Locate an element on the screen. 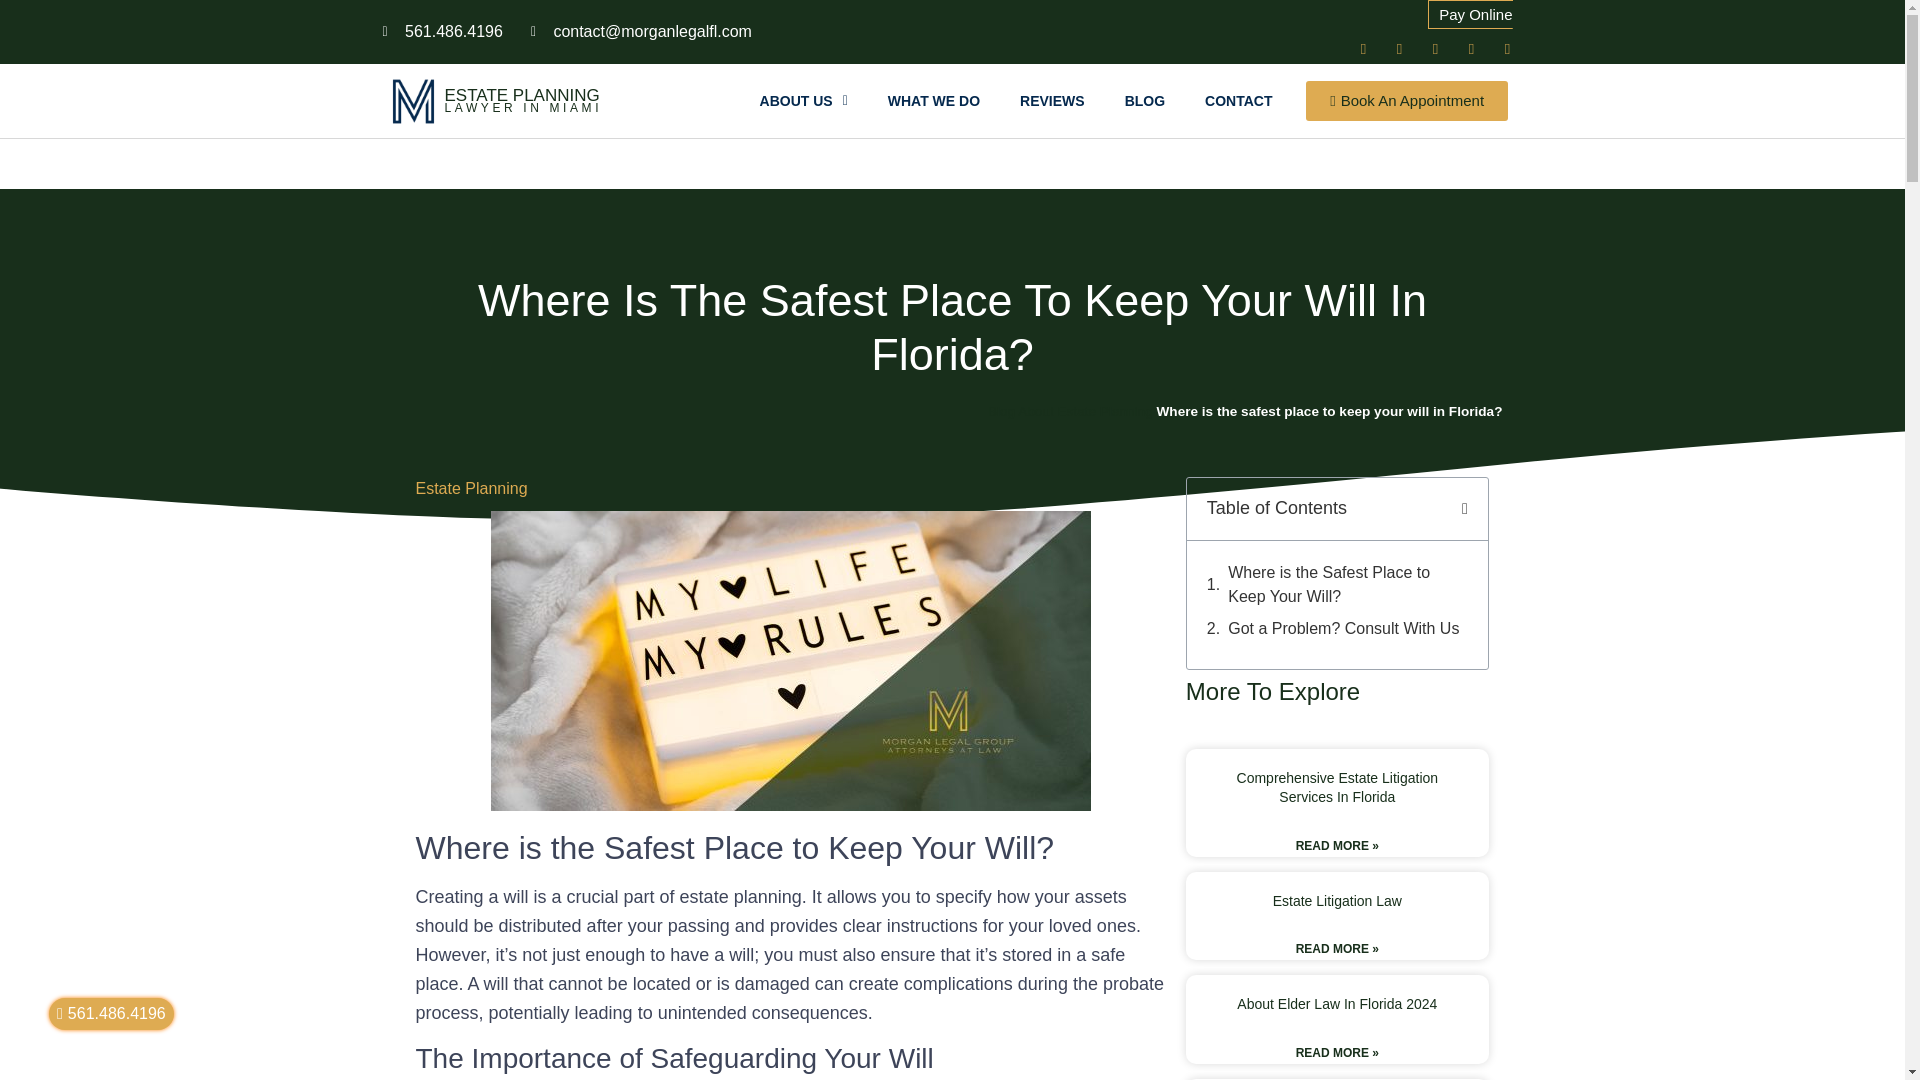  REVIEWS is located at coordinates (1052, 100).